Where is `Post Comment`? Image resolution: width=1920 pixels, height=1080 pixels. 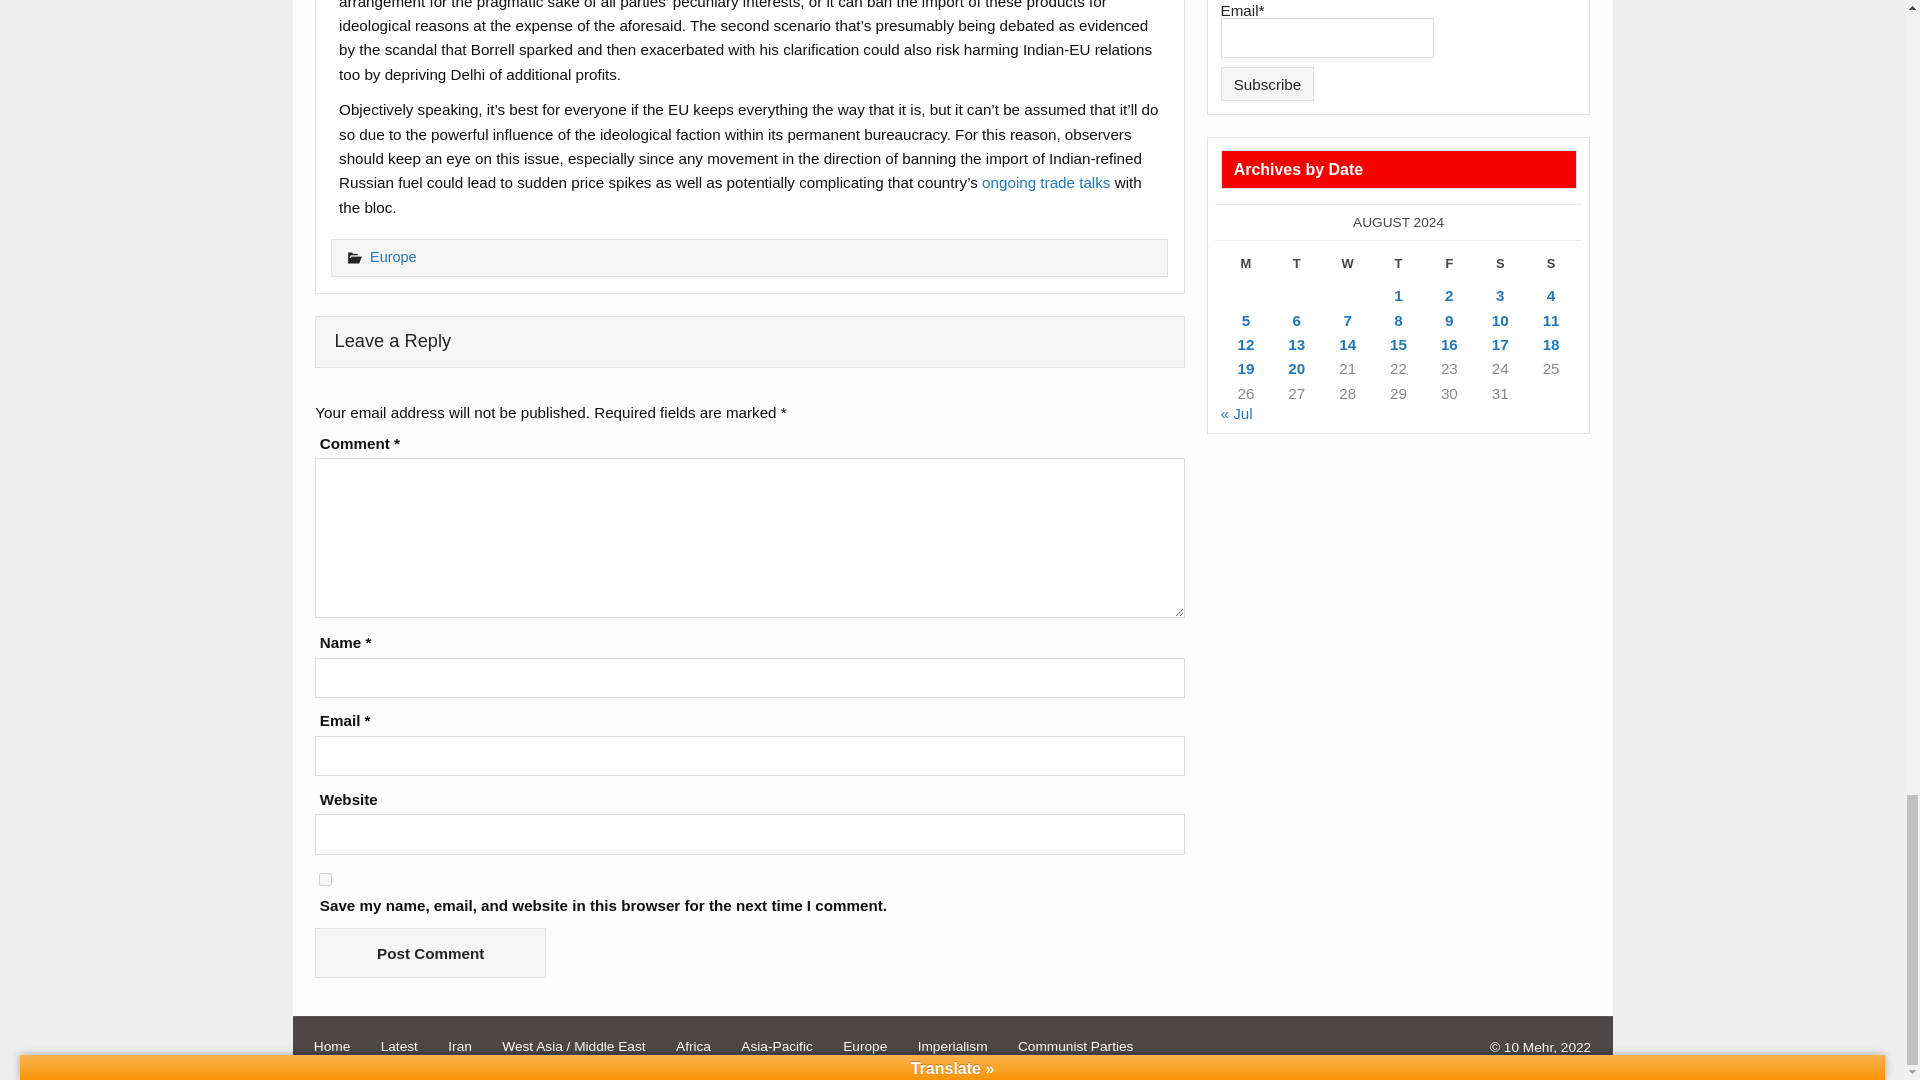 Post Comment is located at coordinates (430, 952).